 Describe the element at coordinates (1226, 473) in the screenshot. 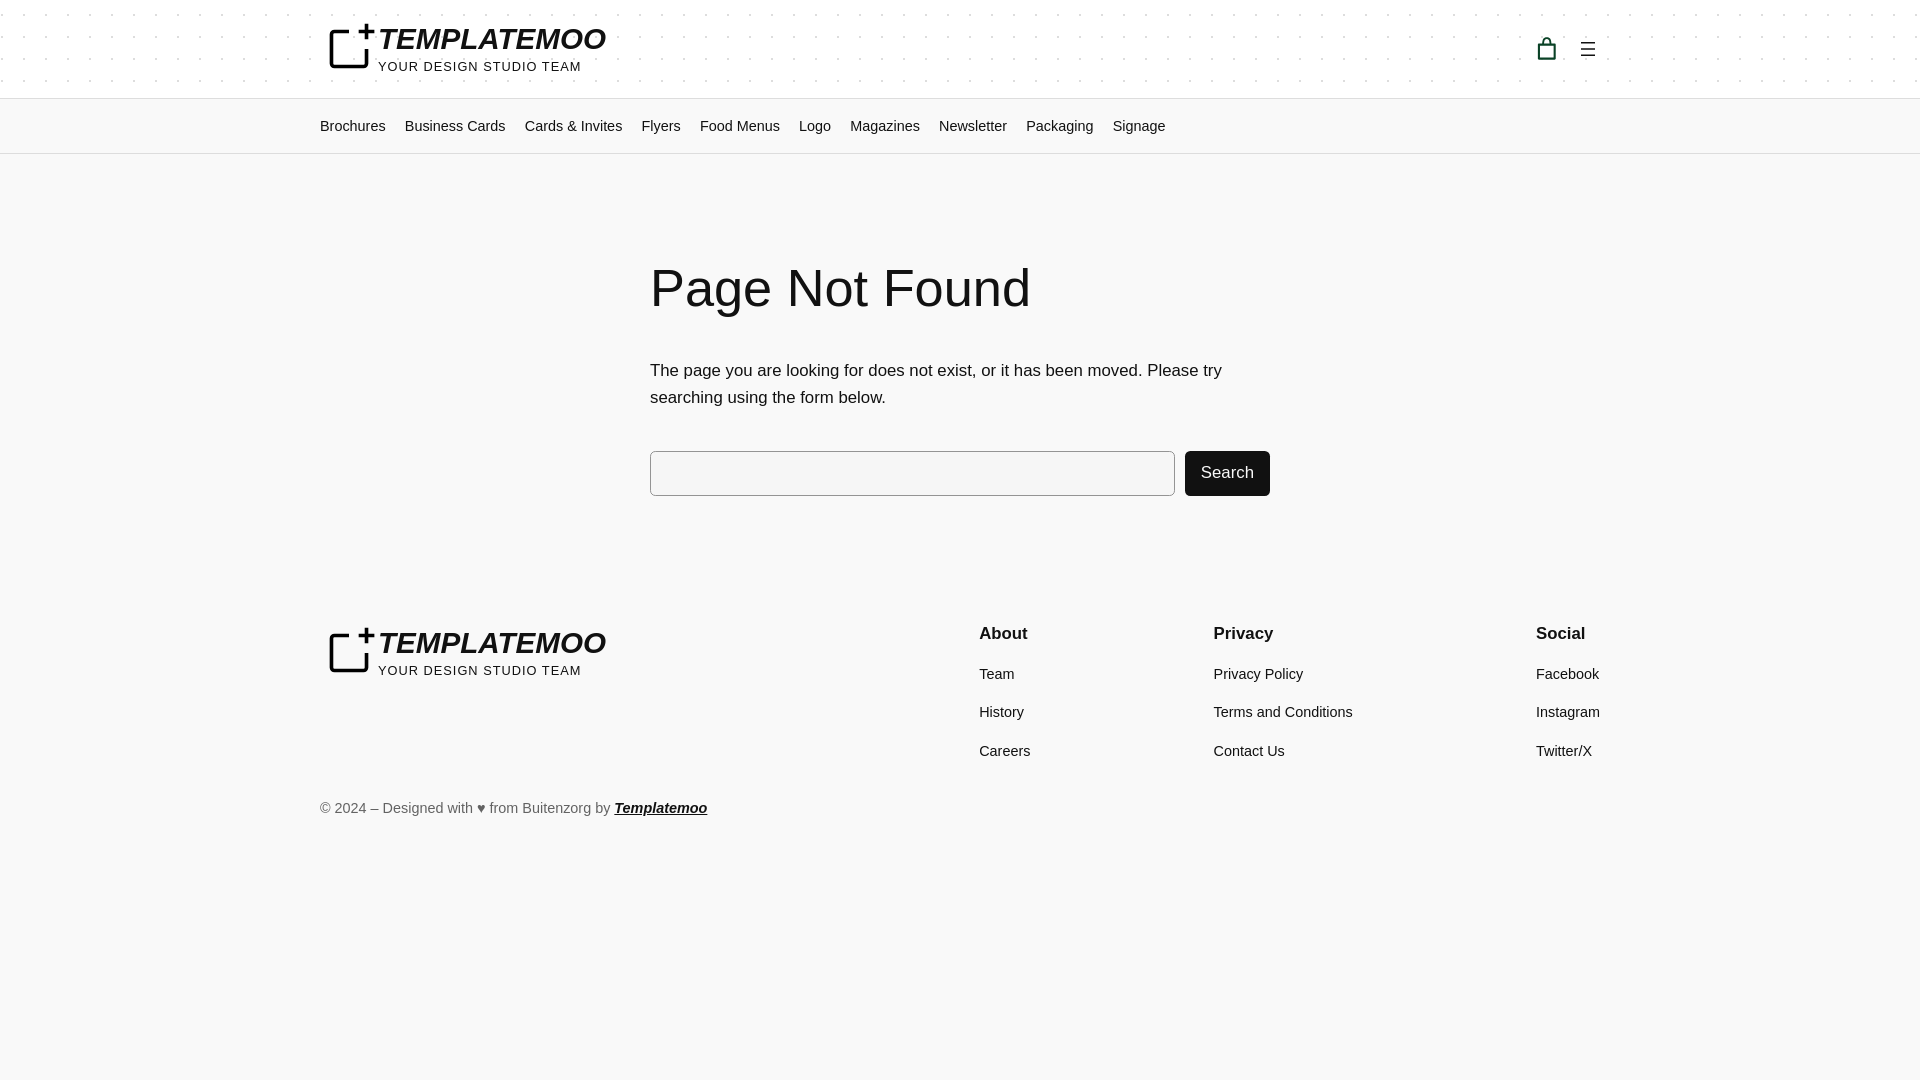

I see `Search` at that location.